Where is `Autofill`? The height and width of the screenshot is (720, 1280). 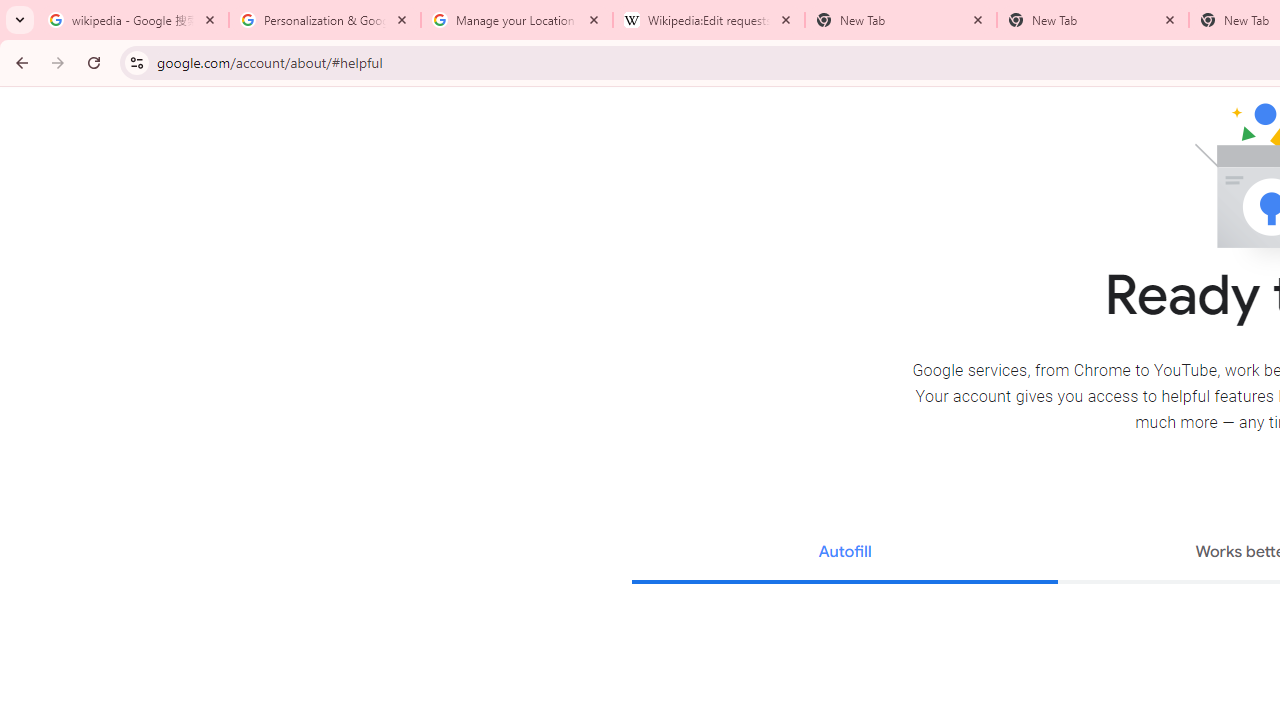
Autofill is located at coordinates (844, 554).